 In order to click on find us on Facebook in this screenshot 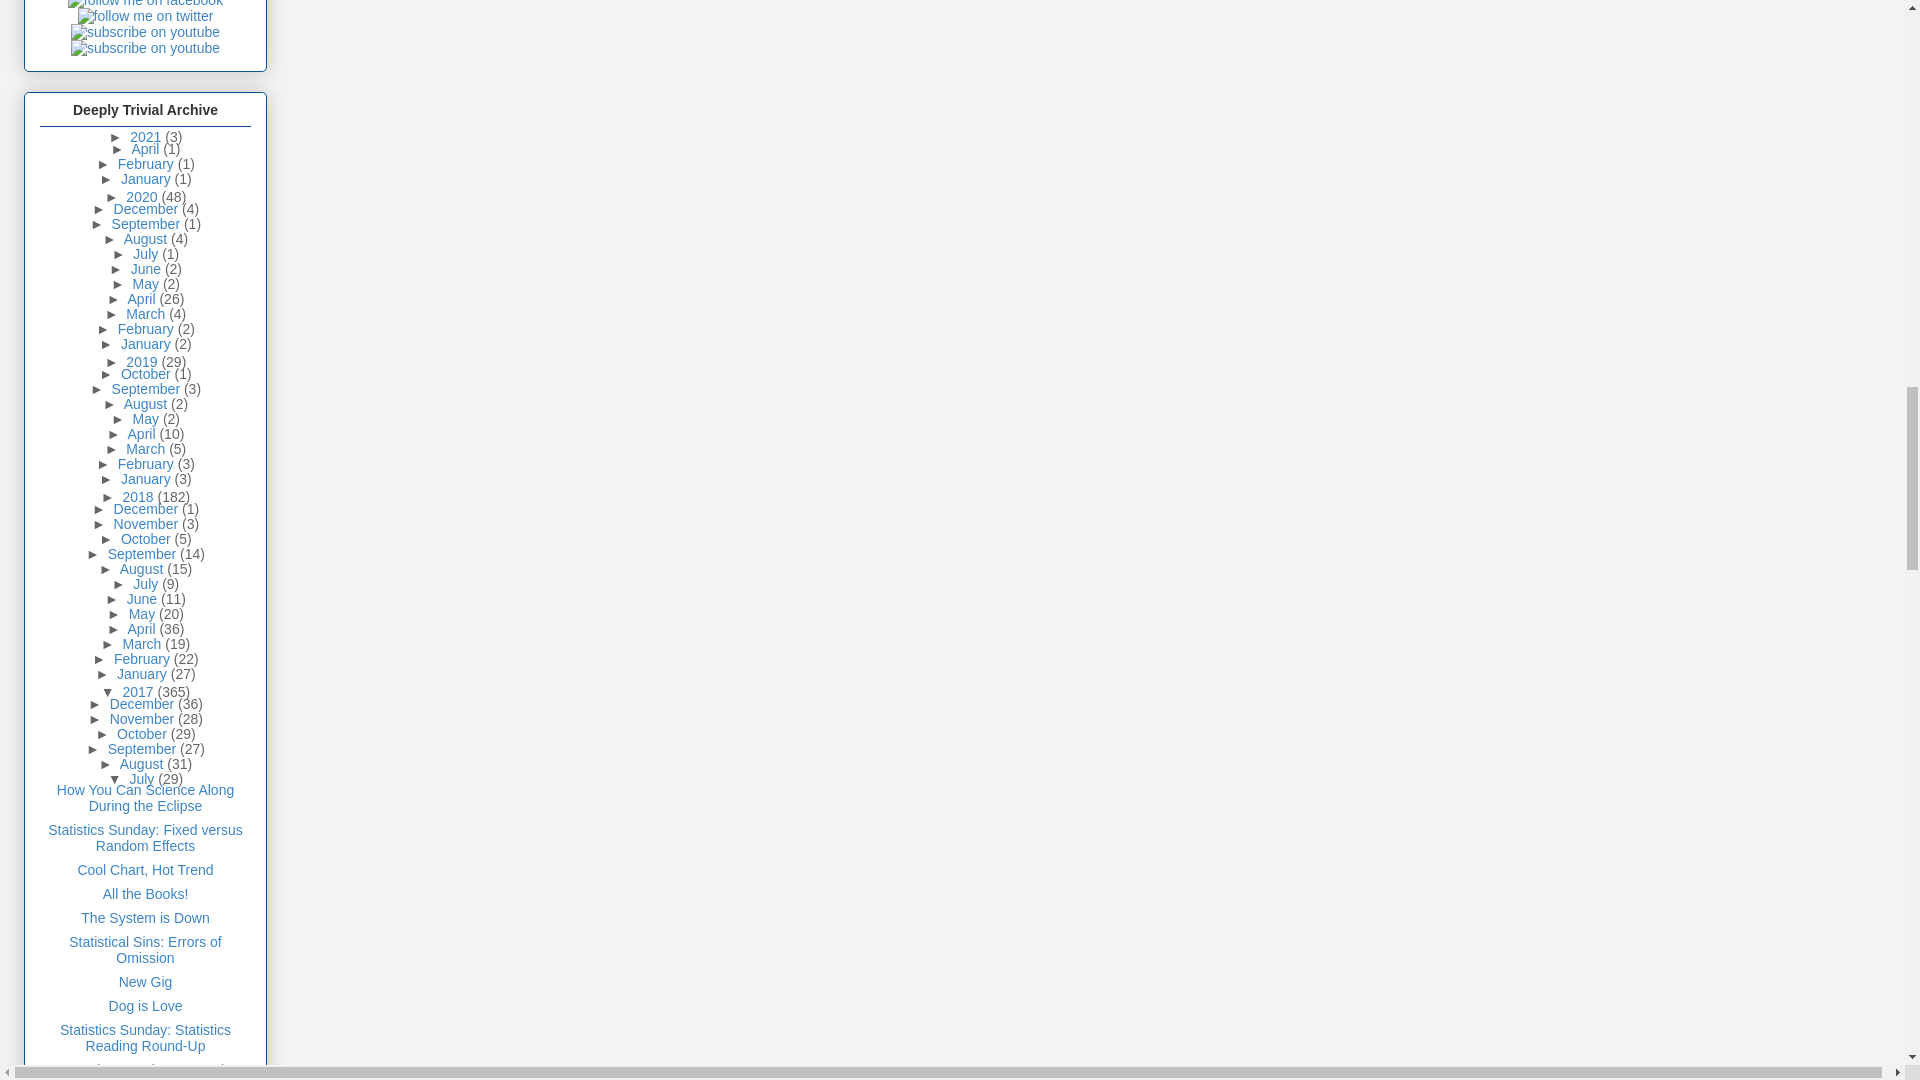, I will do `click(144, 4)`.